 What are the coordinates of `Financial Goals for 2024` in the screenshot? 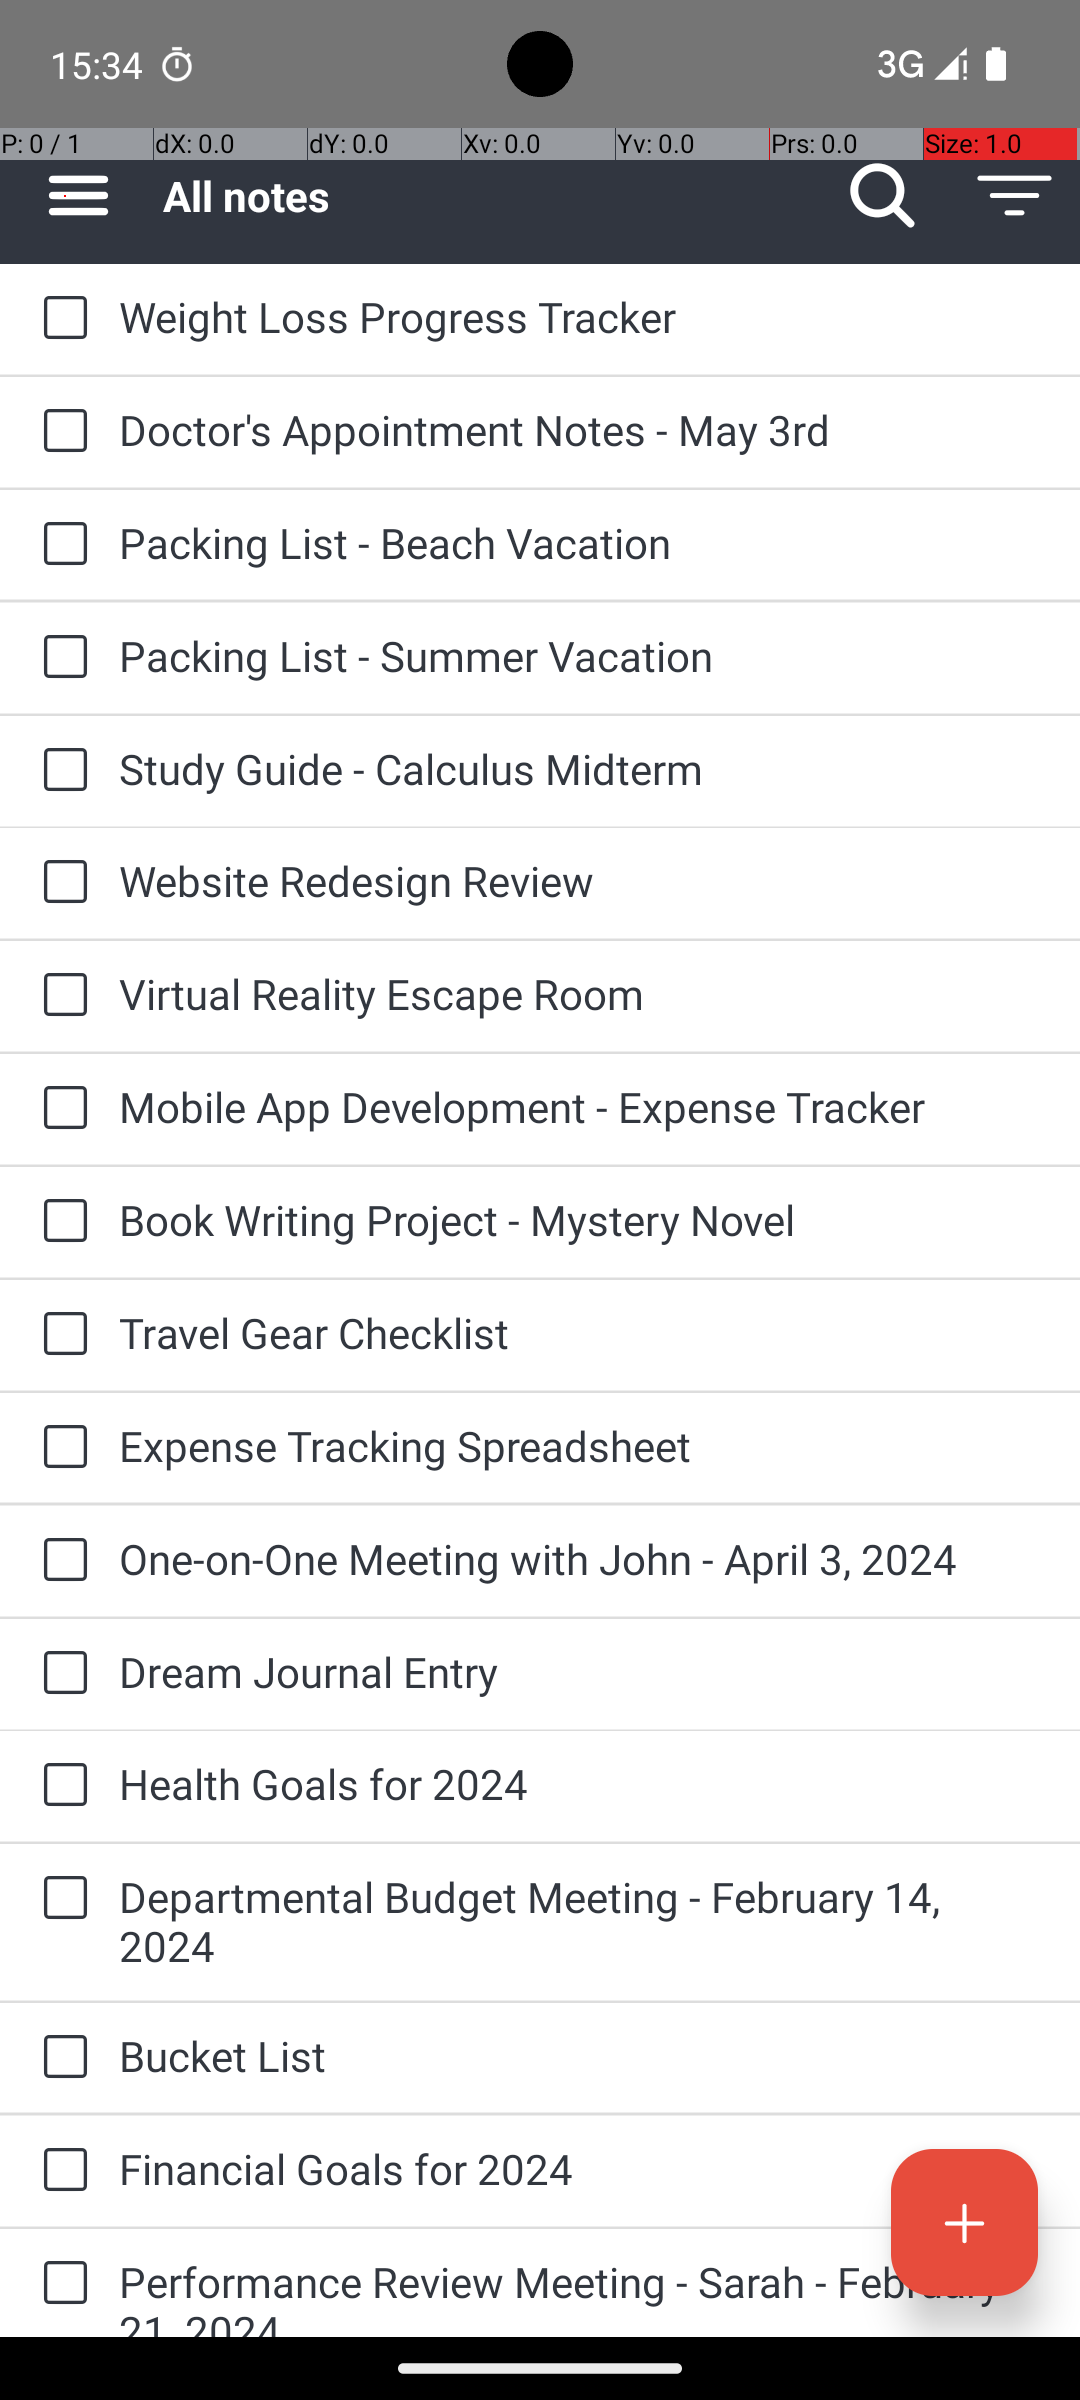 It's located at (580, 2168).